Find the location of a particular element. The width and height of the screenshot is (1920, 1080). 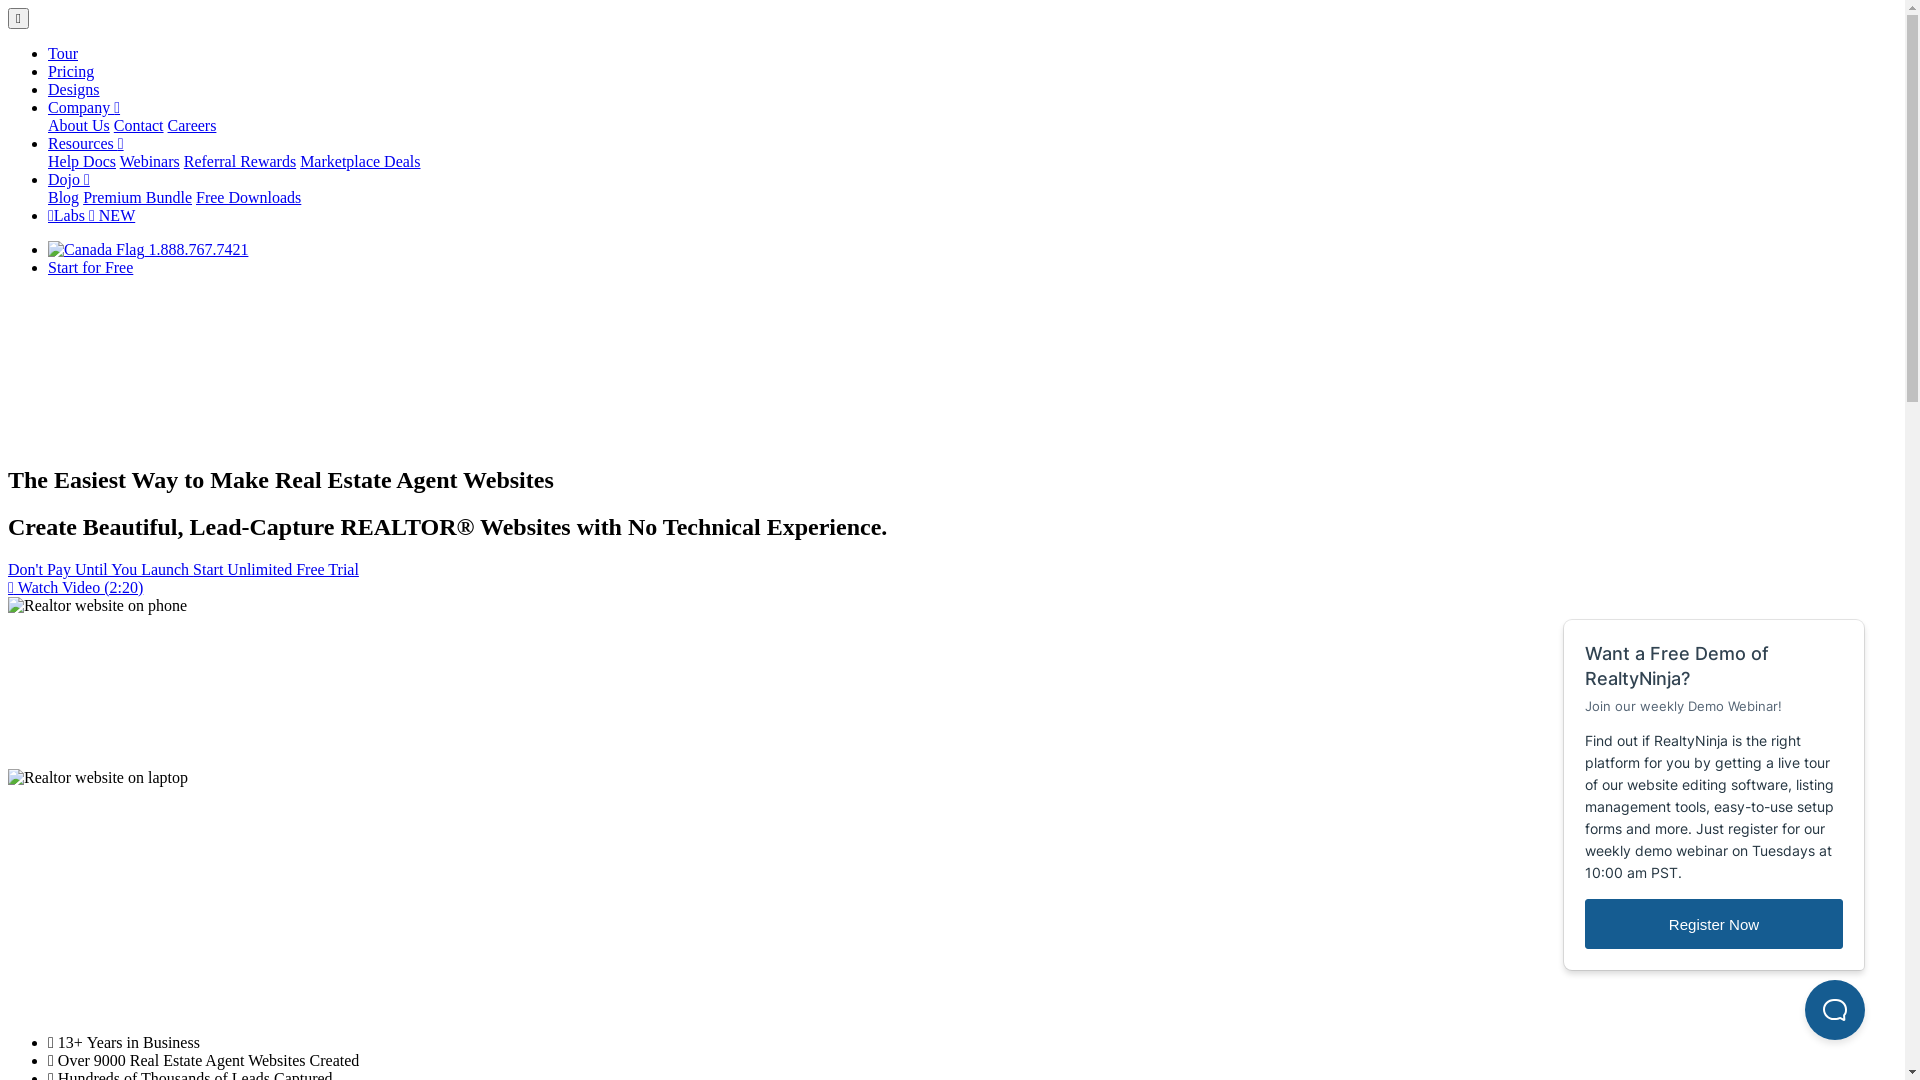

Help Scout Beacon - Open is located at coordinates (1835, 1010).